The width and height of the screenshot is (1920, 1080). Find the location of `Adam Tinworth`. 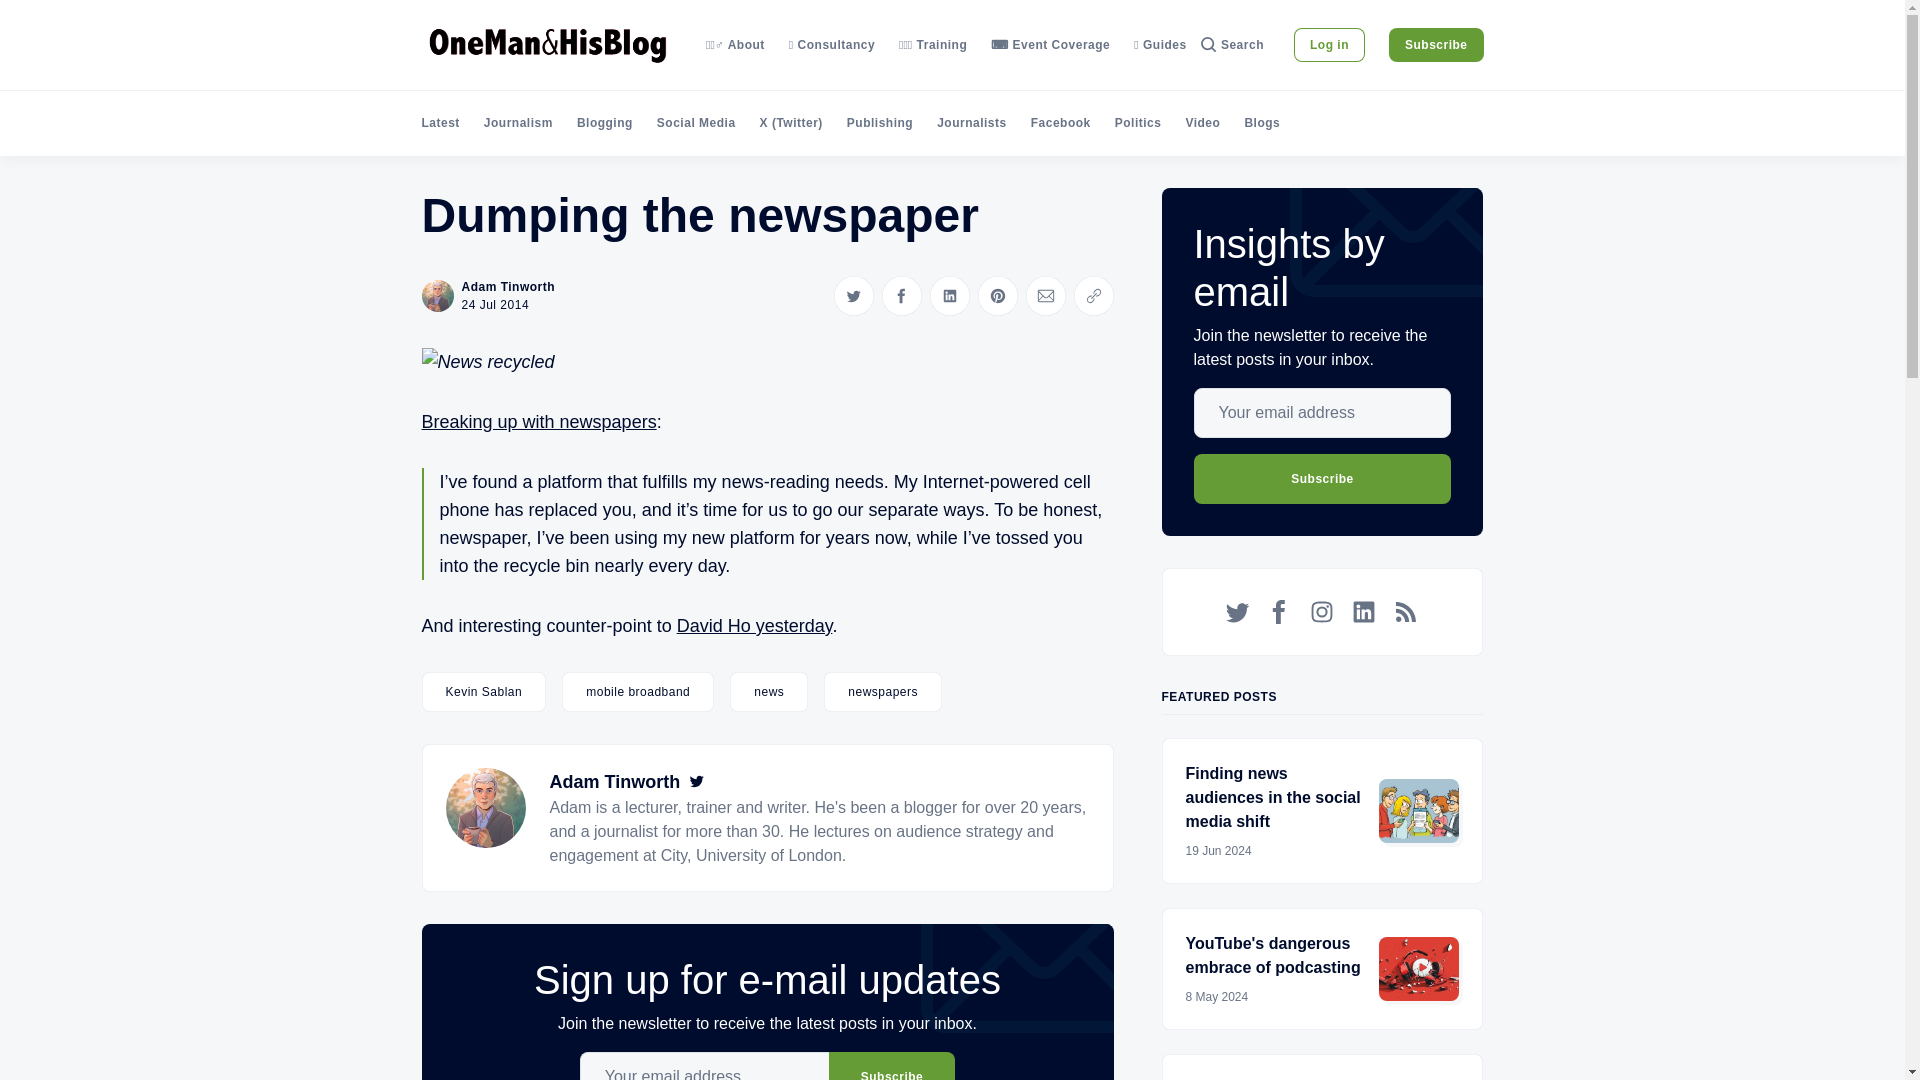

Adam Tinworth is located at coordinates (509, 286).